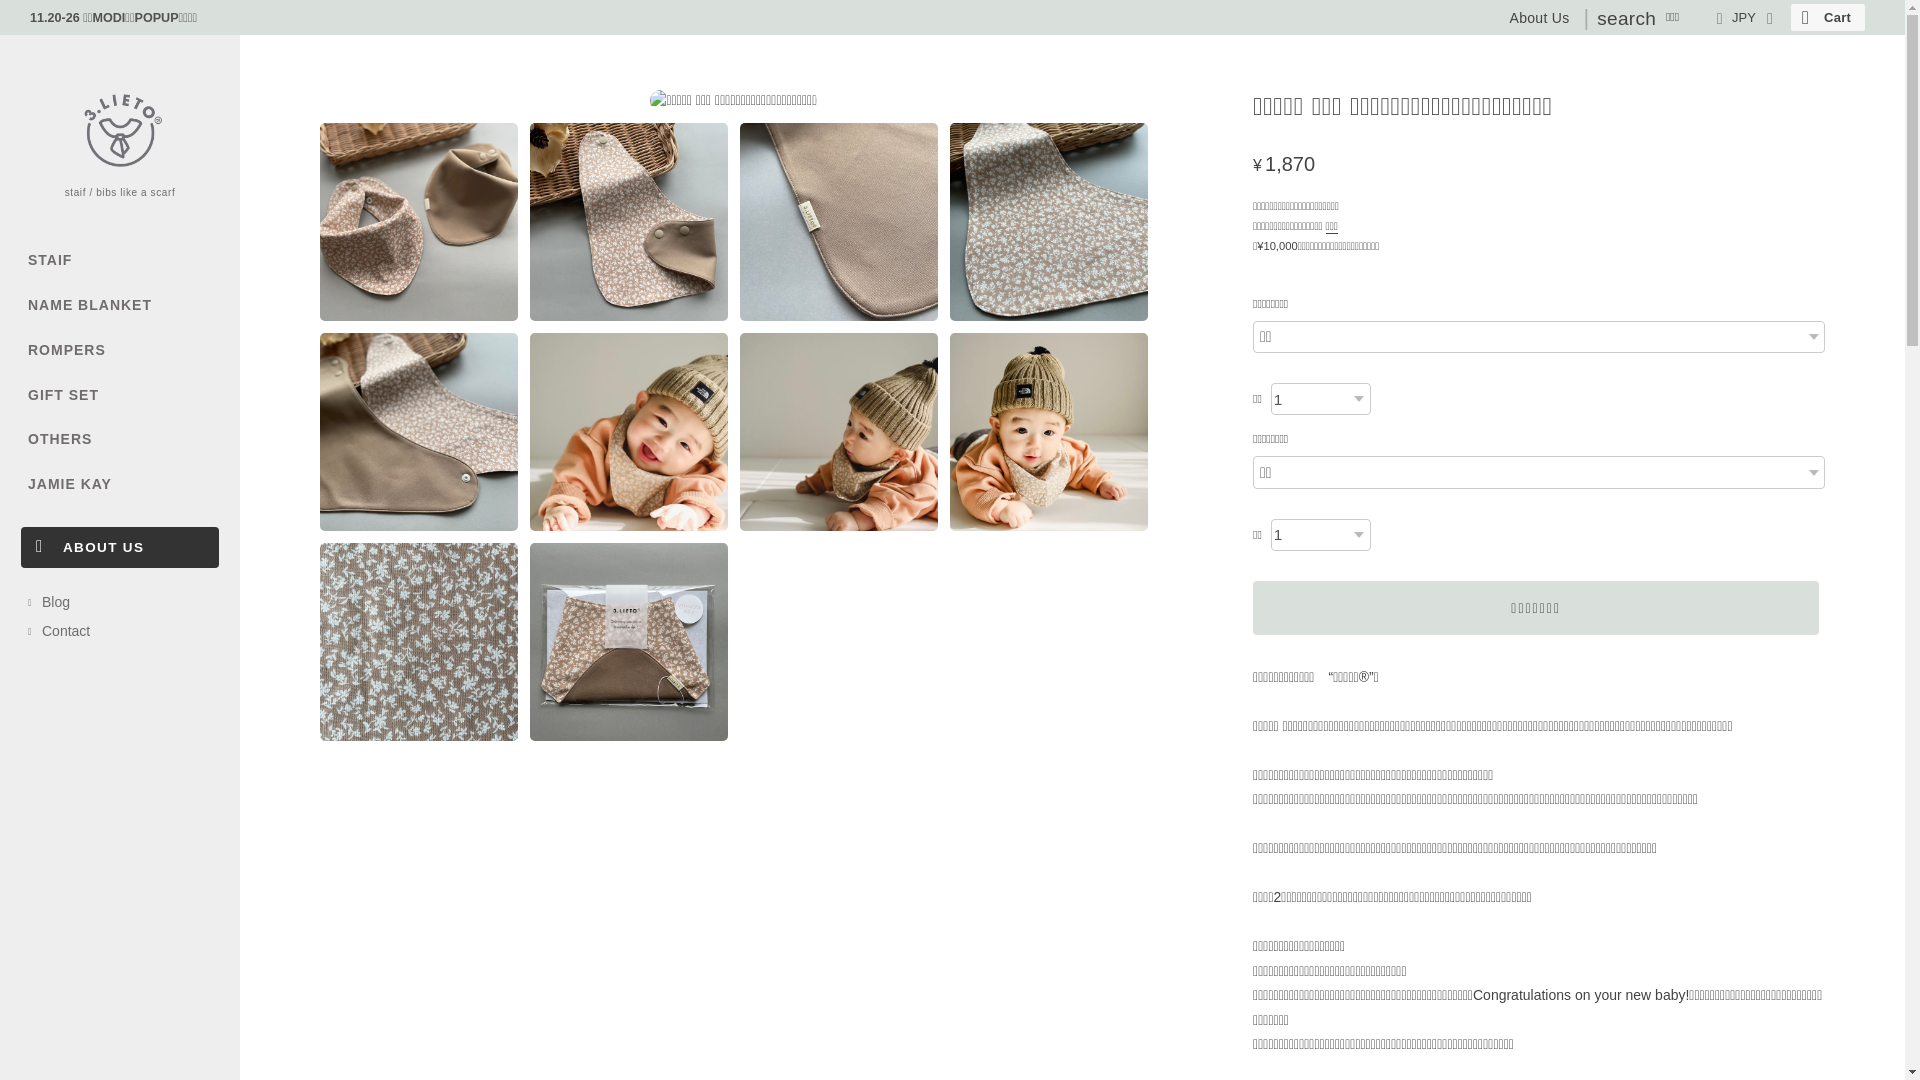 Image resolution: width=1920 pixels, height=1080 pixels. Describe the element at coordinates (120, 306) in the screenshot. I see `NAME BLANKET` at that location.